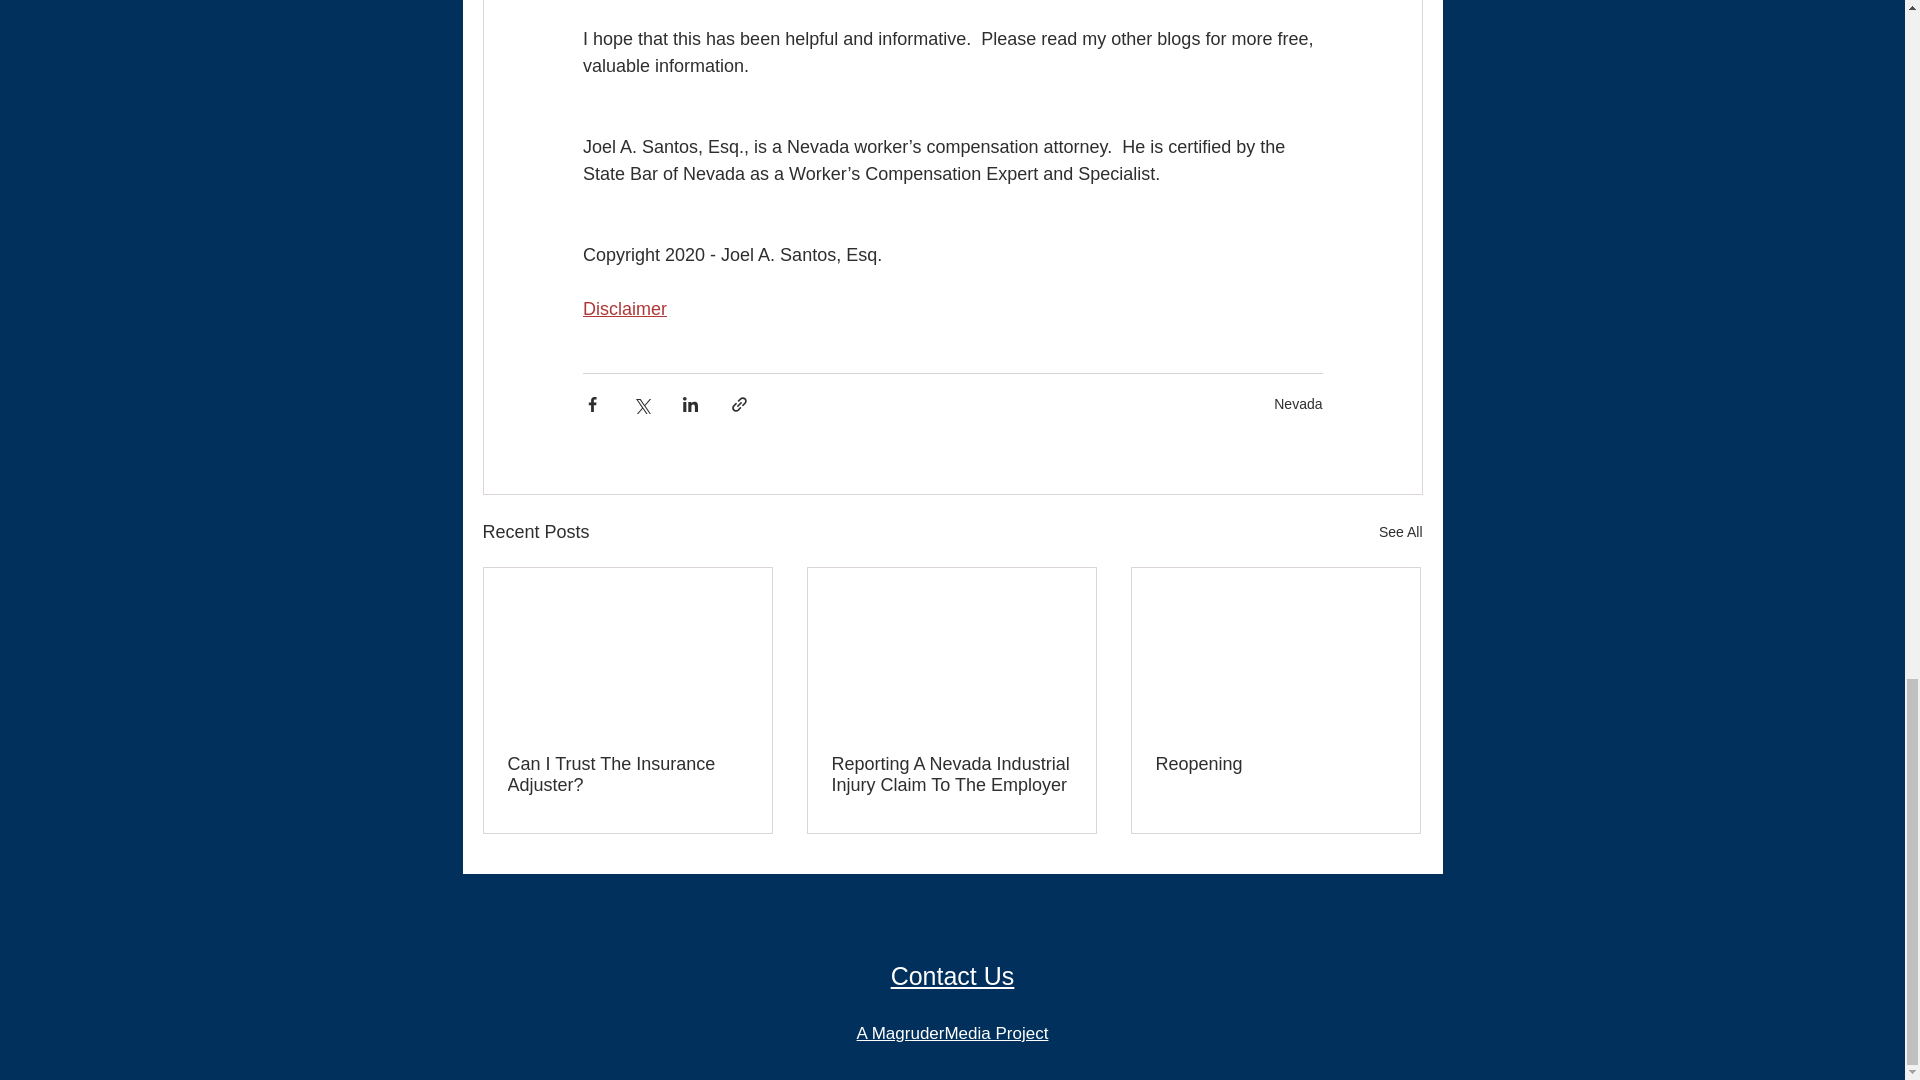  Describe the element at coordinates (1298, 403) in the screenshot. I see `Nevada` at that location.